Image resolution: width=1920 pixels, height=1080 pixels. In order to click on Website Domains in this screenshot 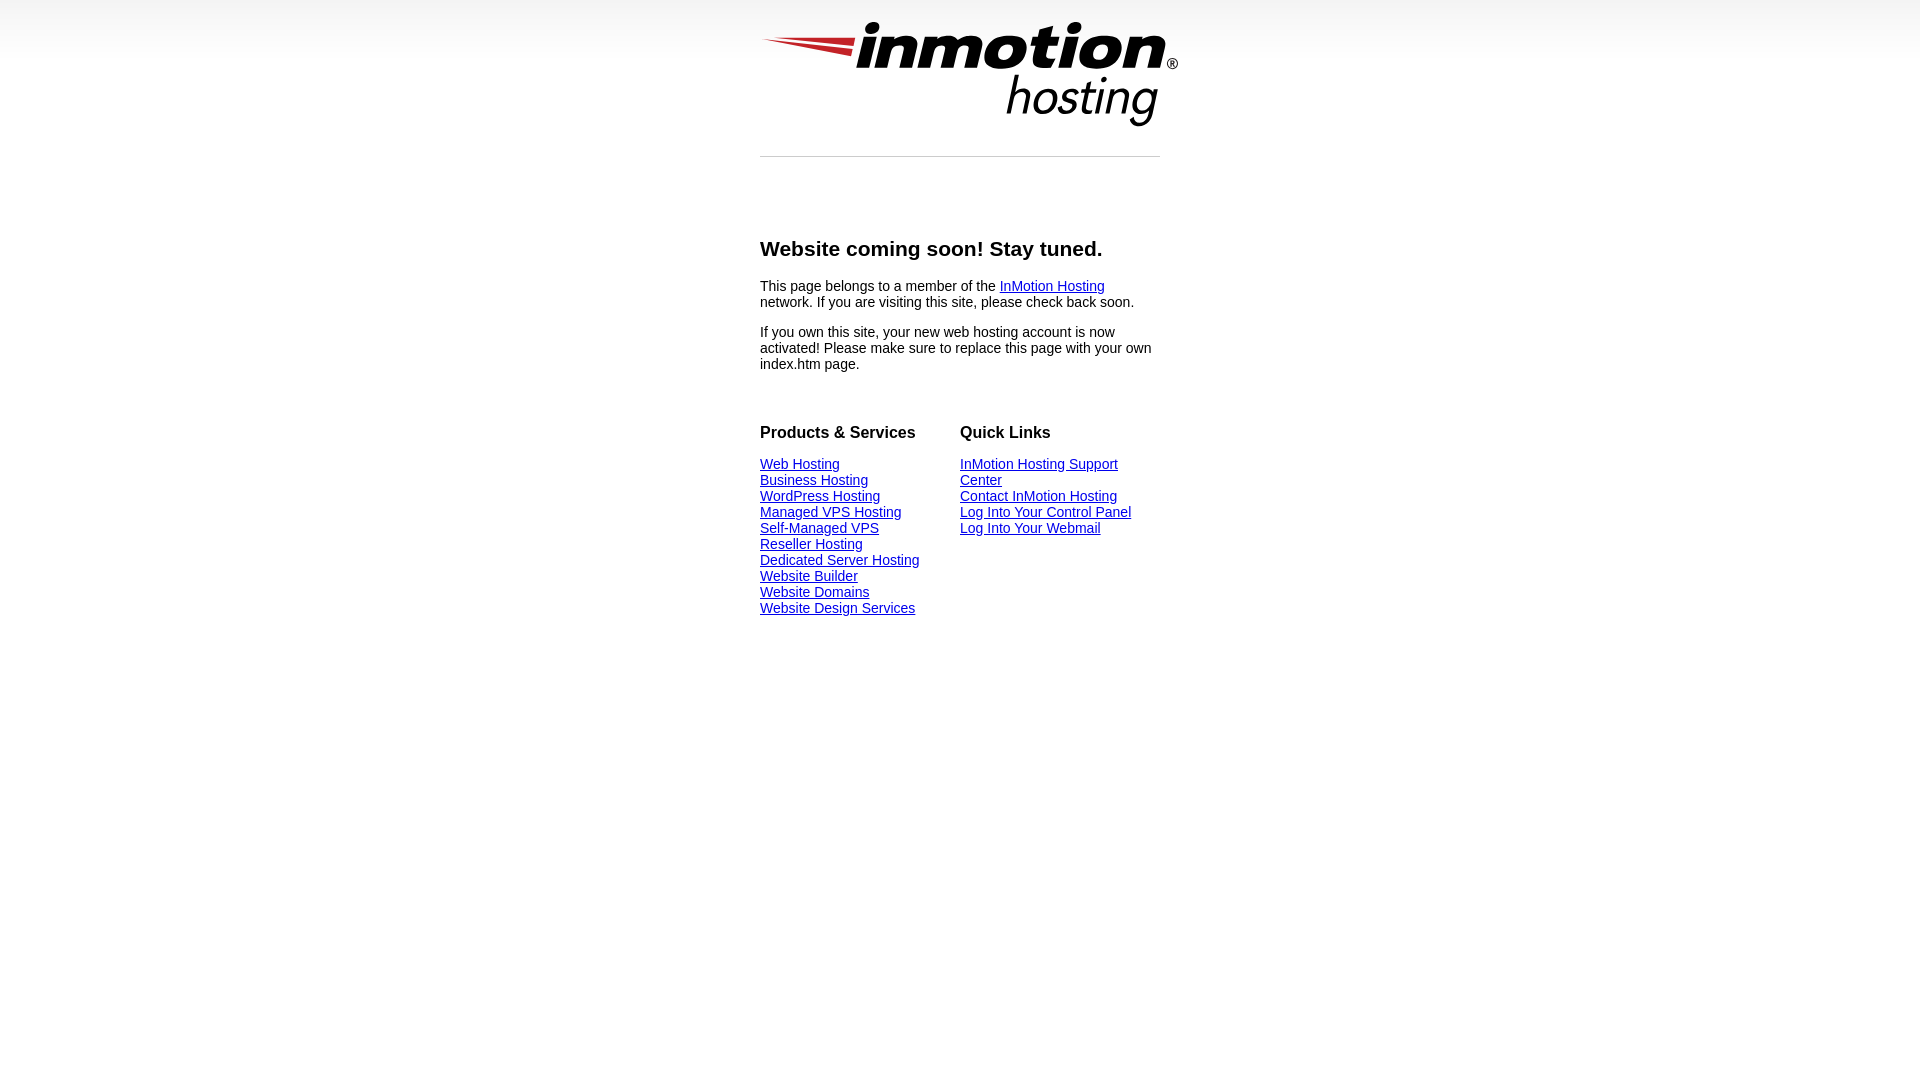, I will do `click(814, 592)`.